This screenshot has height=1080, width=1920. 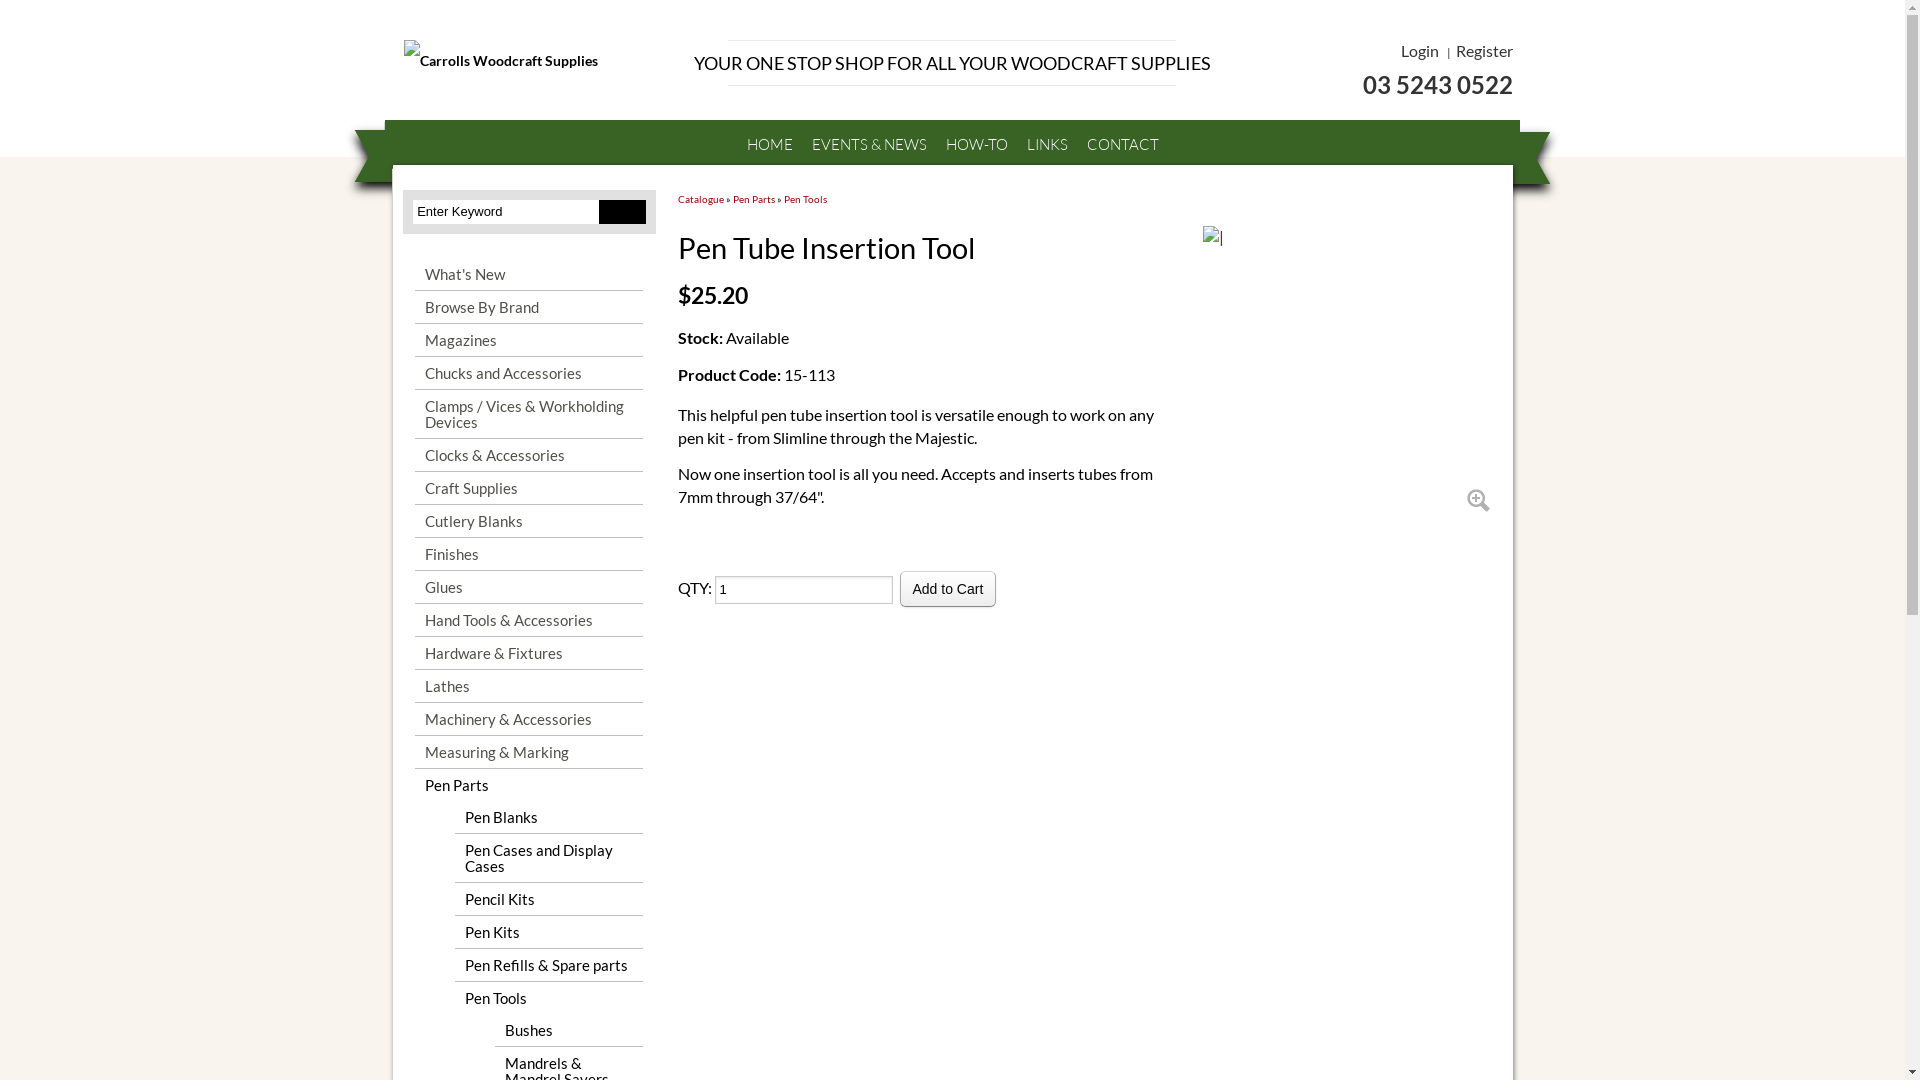 What do you see at coordinates (532, 61) in the screenshot?
I see `Carrolls Woodcraft Supplies` at bounding box center [532, 61].